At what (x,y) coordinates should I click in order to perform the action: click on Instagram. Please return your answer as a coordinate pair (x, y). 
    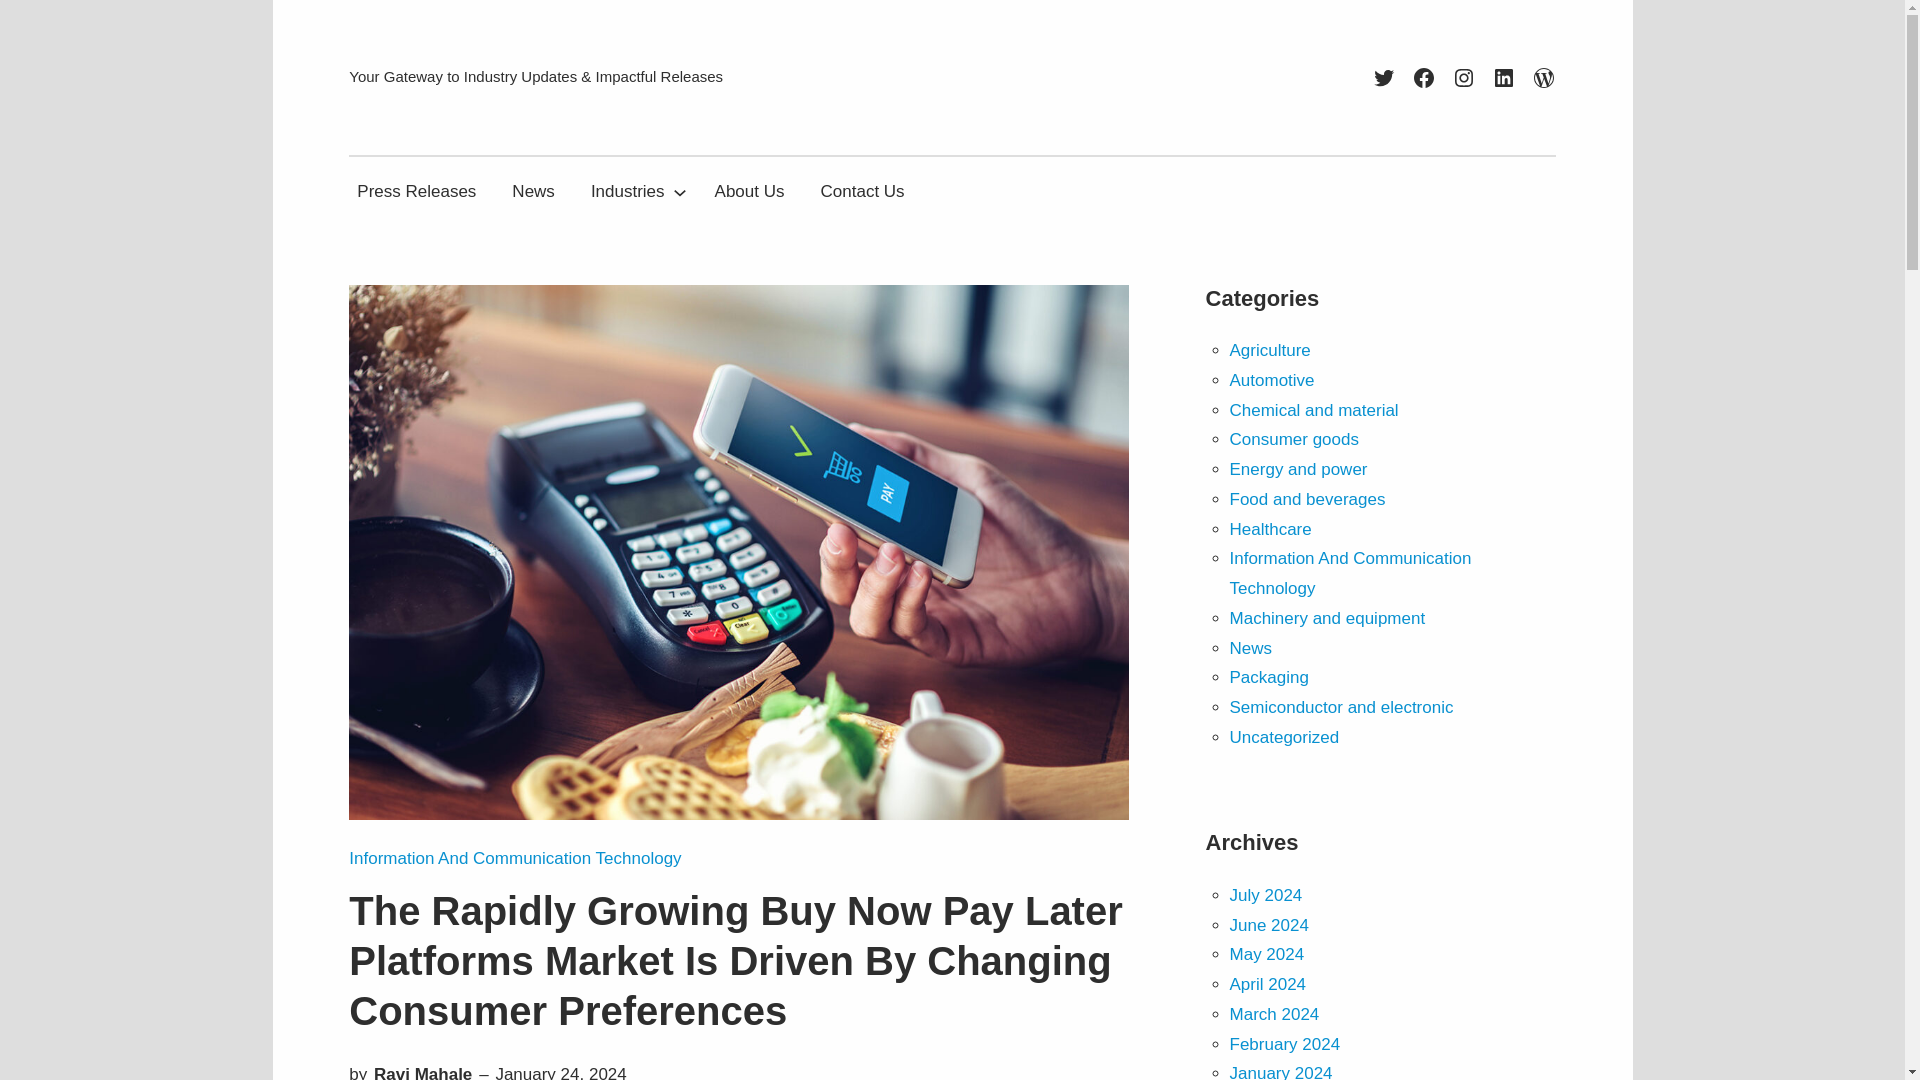
    Looking at the image, I should click on (1464, 77).